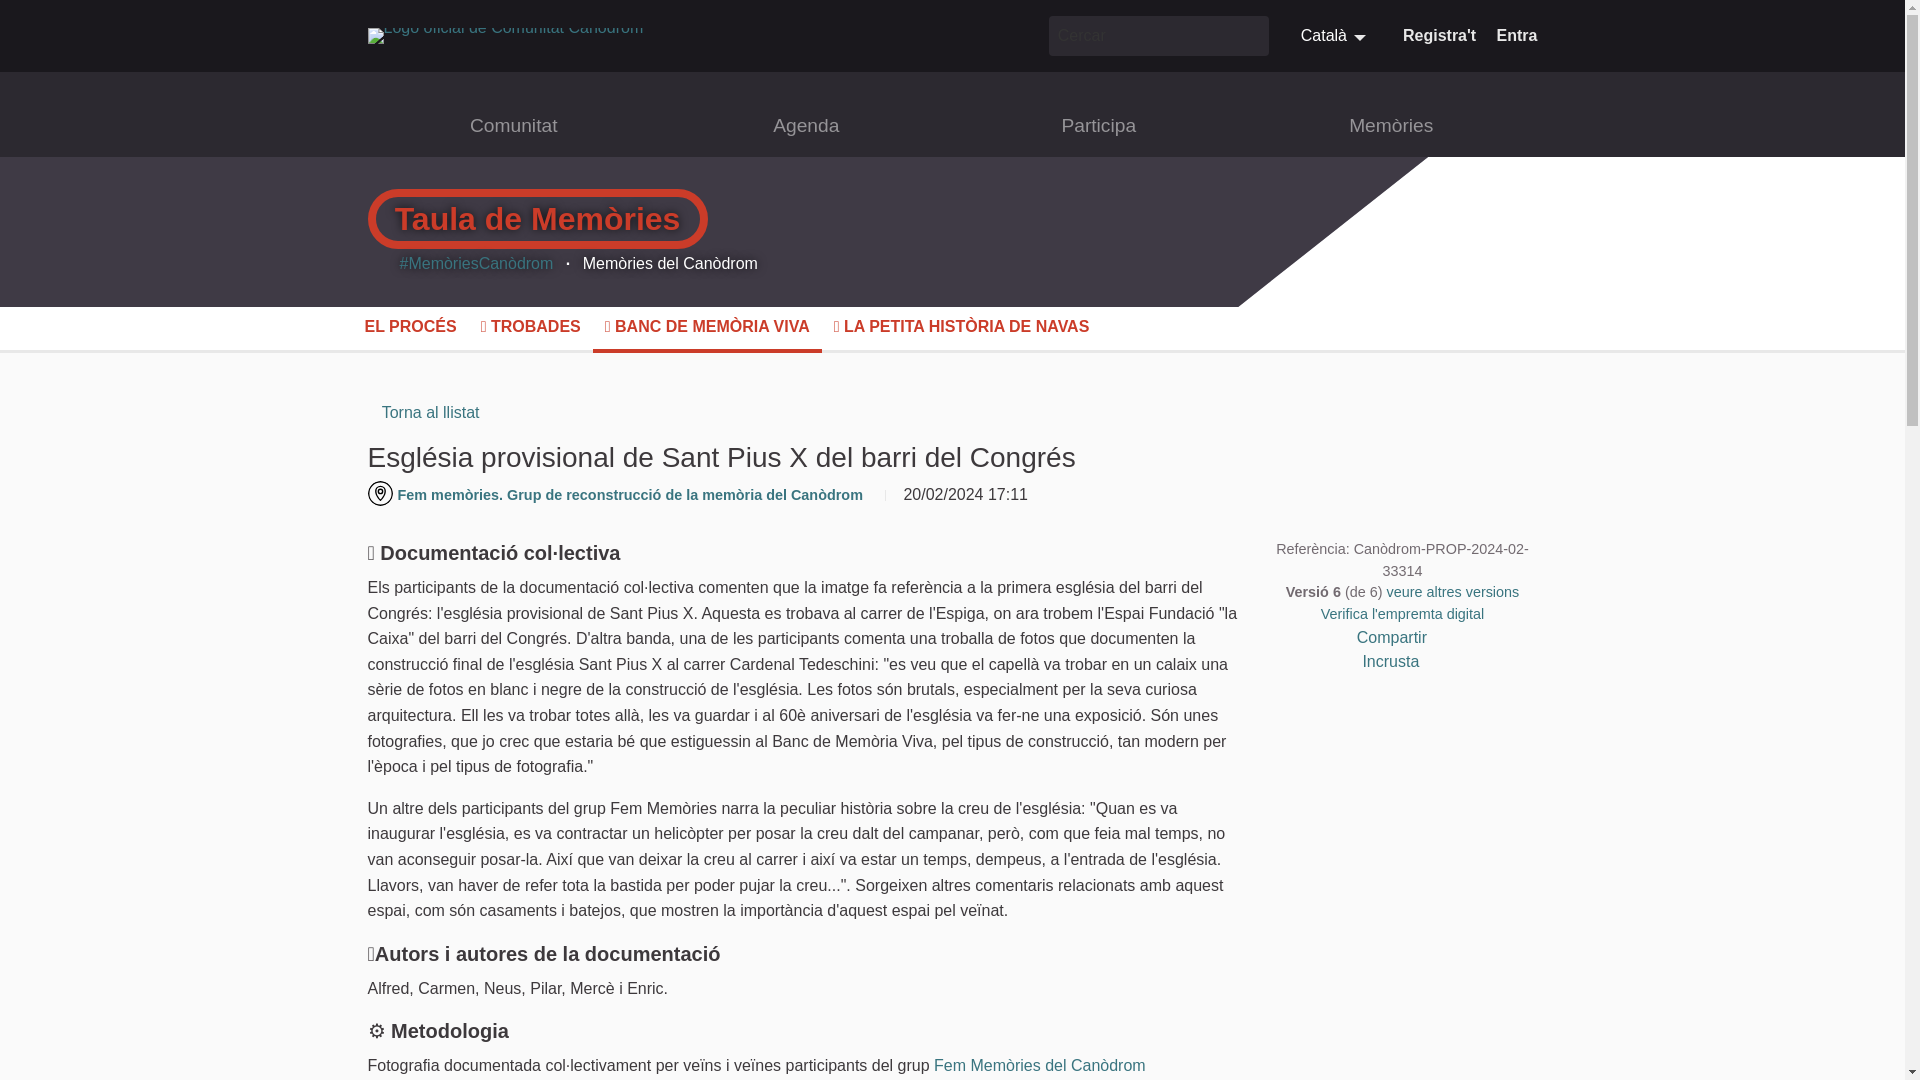 The height and width of the screenshot is (1080, 1920). I want to click on Cercar, so click(1140, 36).